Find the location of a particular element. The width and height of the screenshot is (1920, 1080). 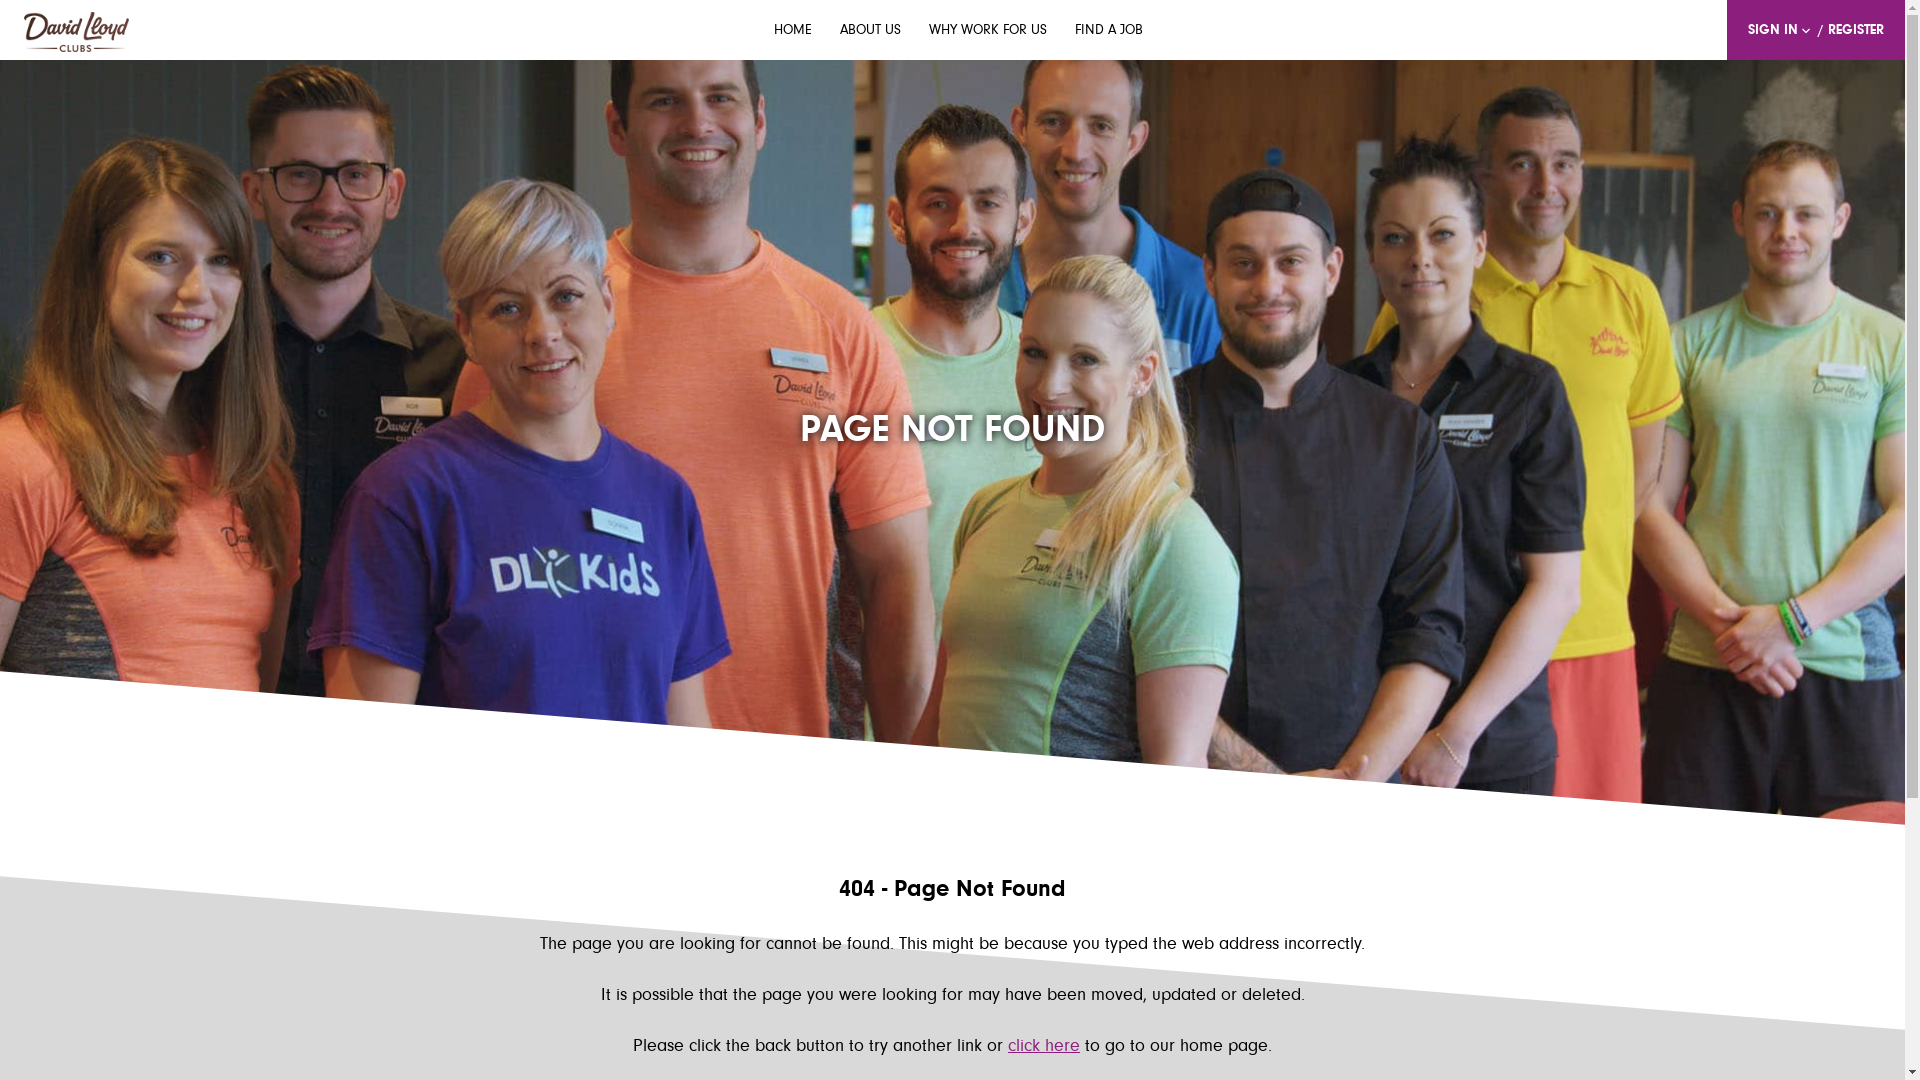

FIND A JOB is located at coordinates (1109, 32).